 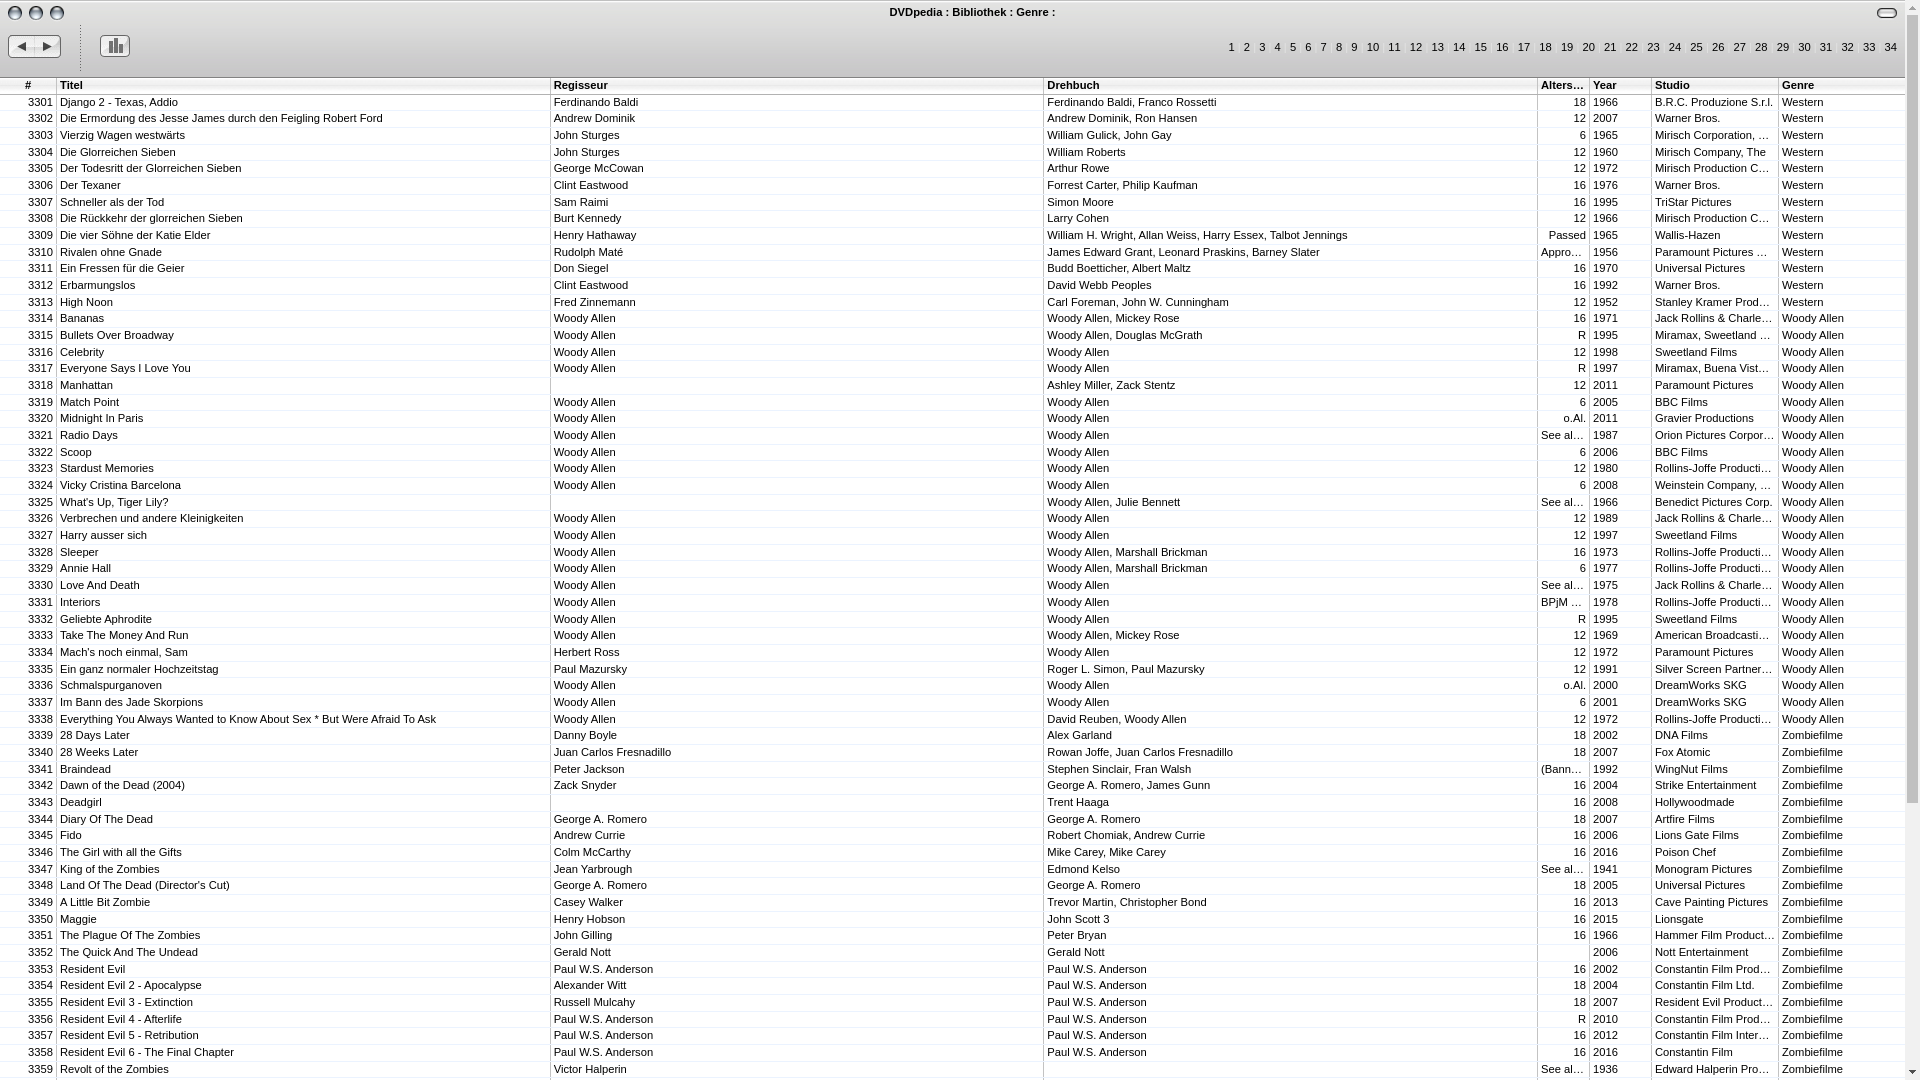 I want to click on 25, so click(x=1696, y=47).